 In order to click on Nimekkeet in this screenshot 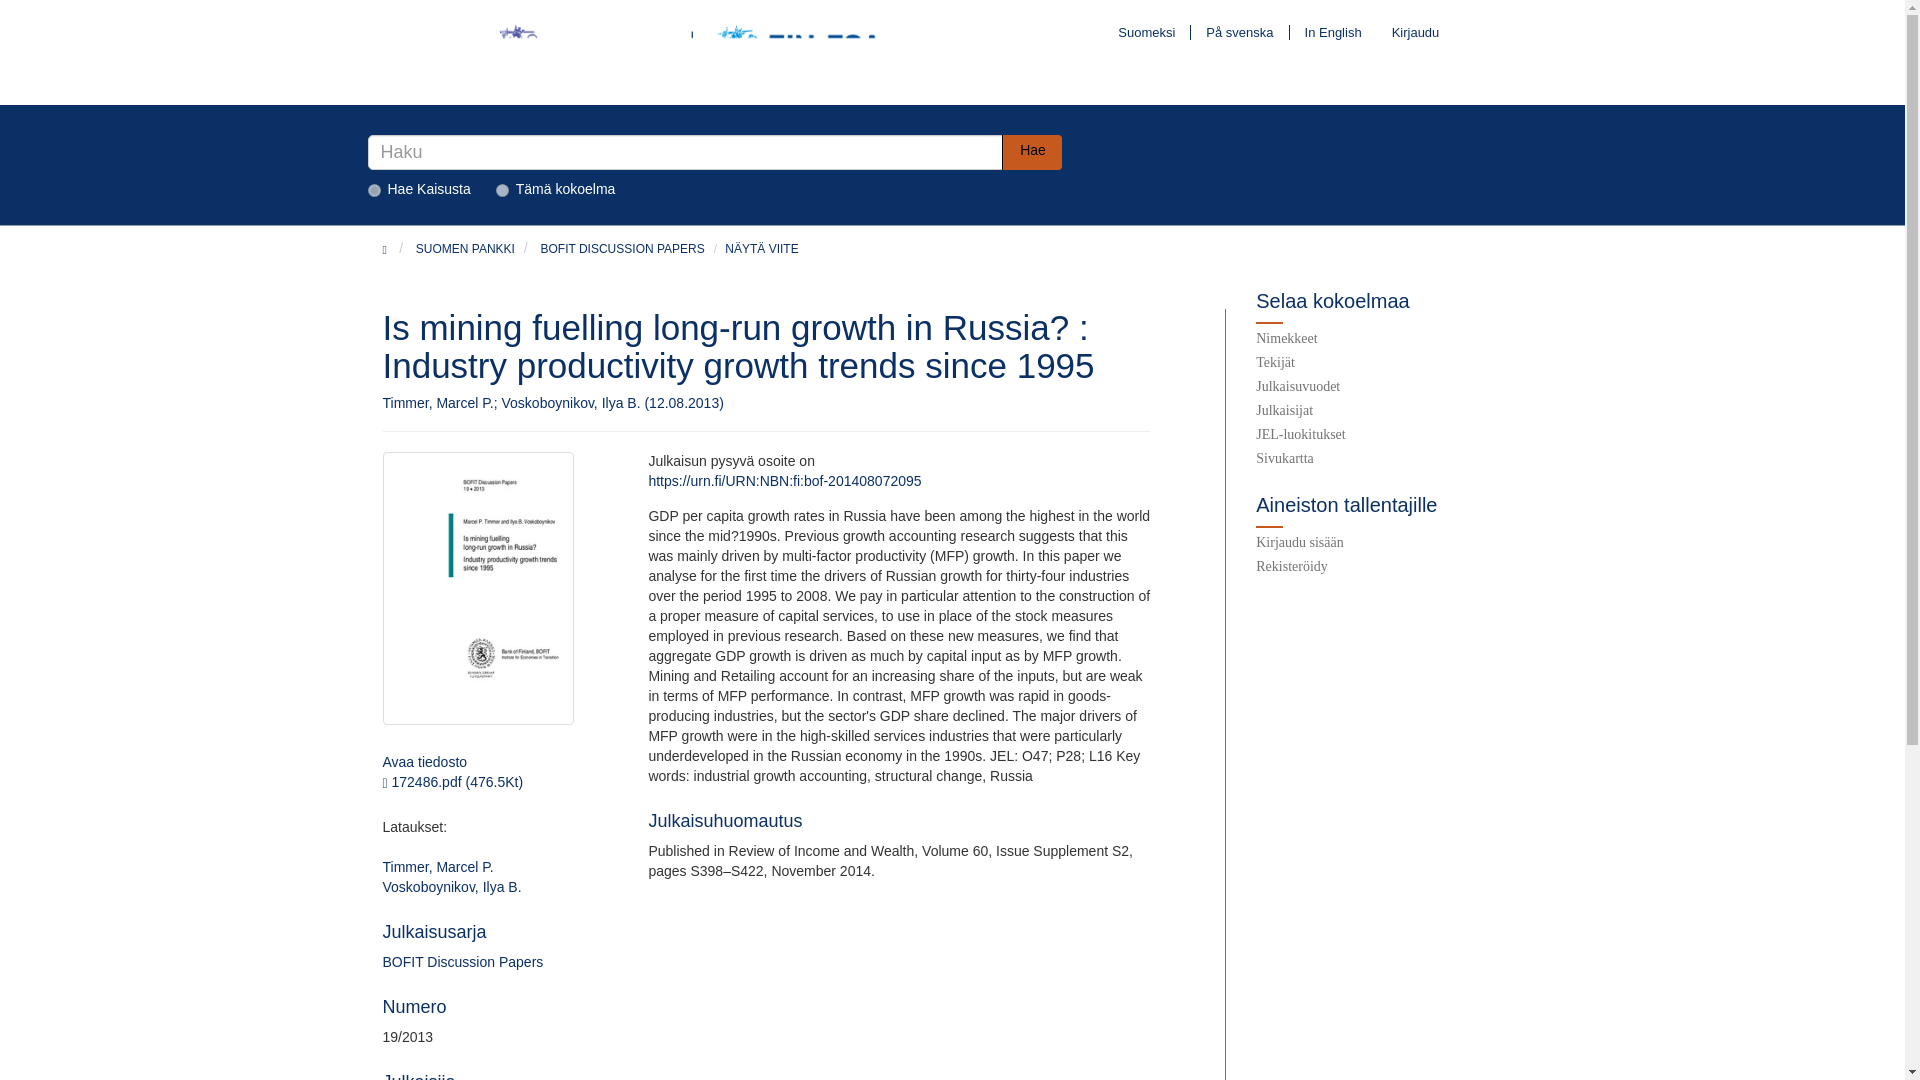, I will do `click(1388, 342)`.